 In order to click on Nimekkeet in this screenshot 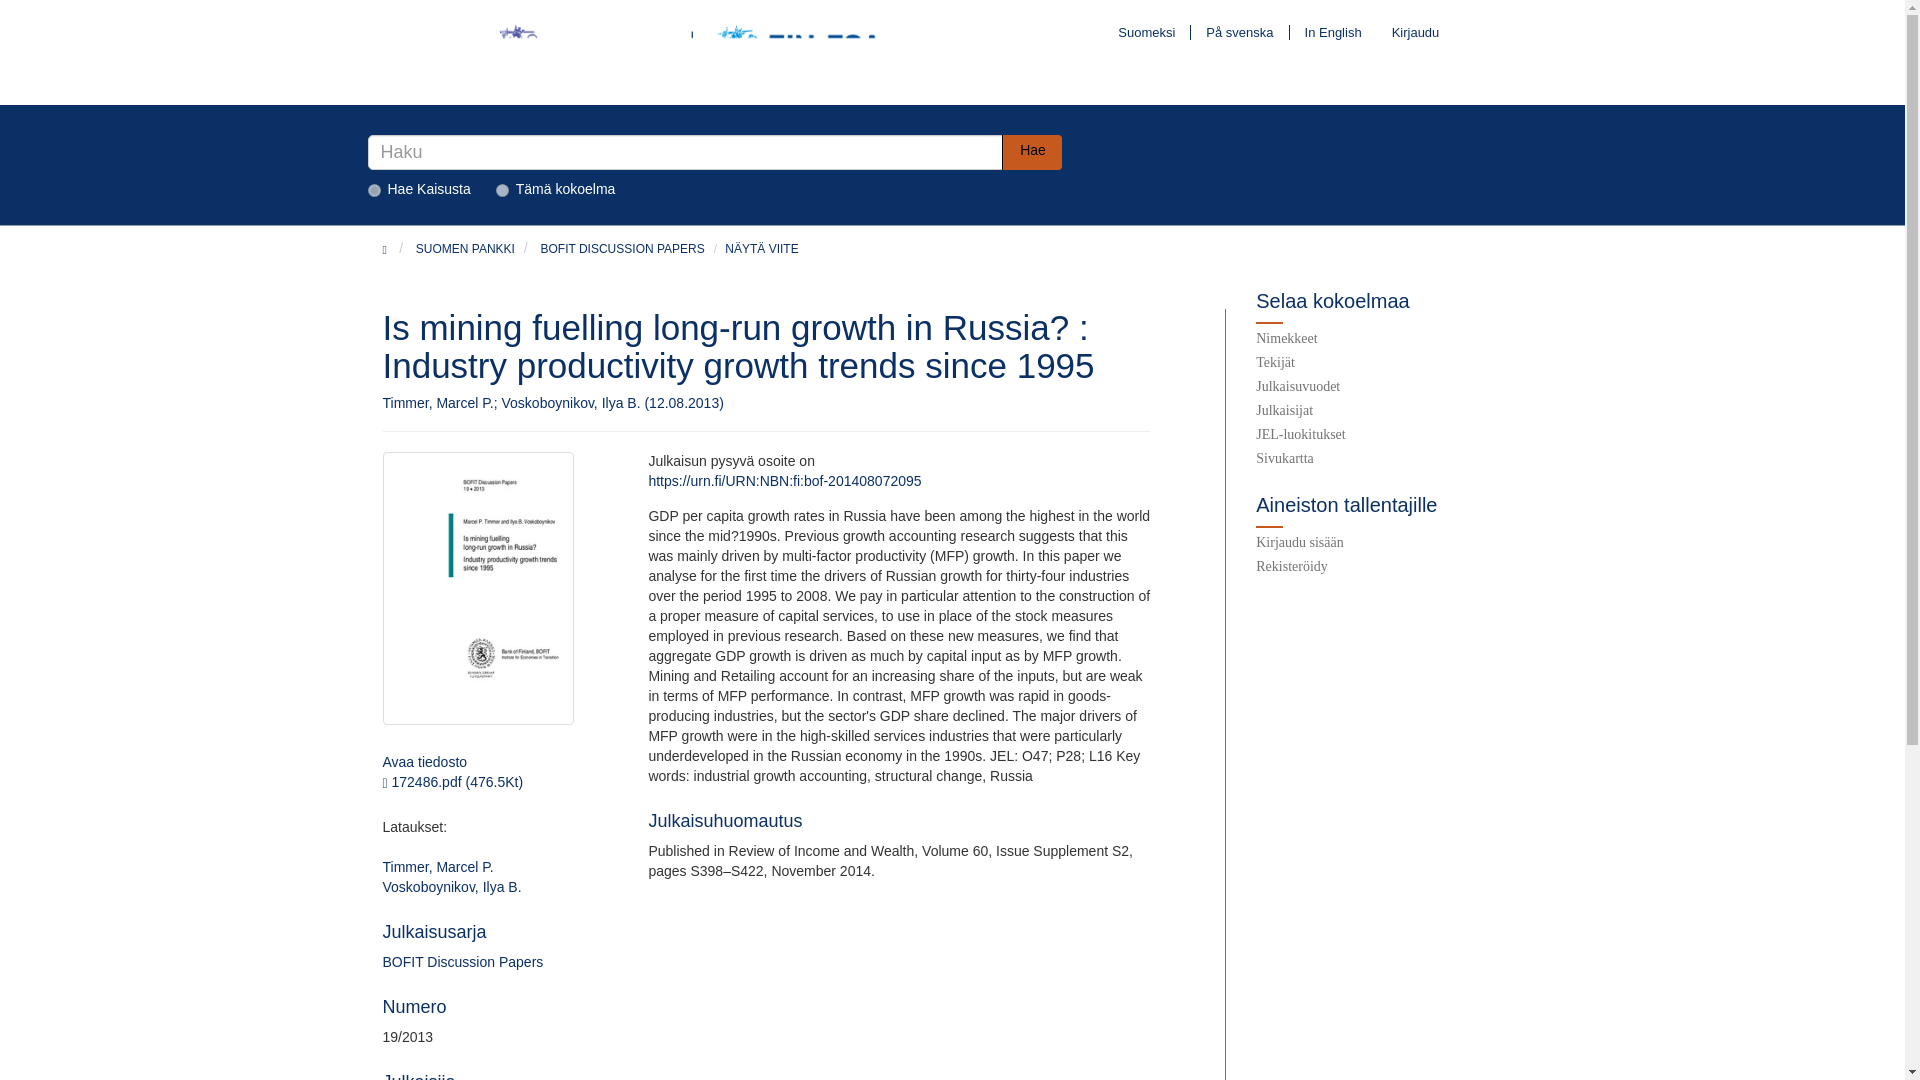, I will do `click(1388, 342)`.